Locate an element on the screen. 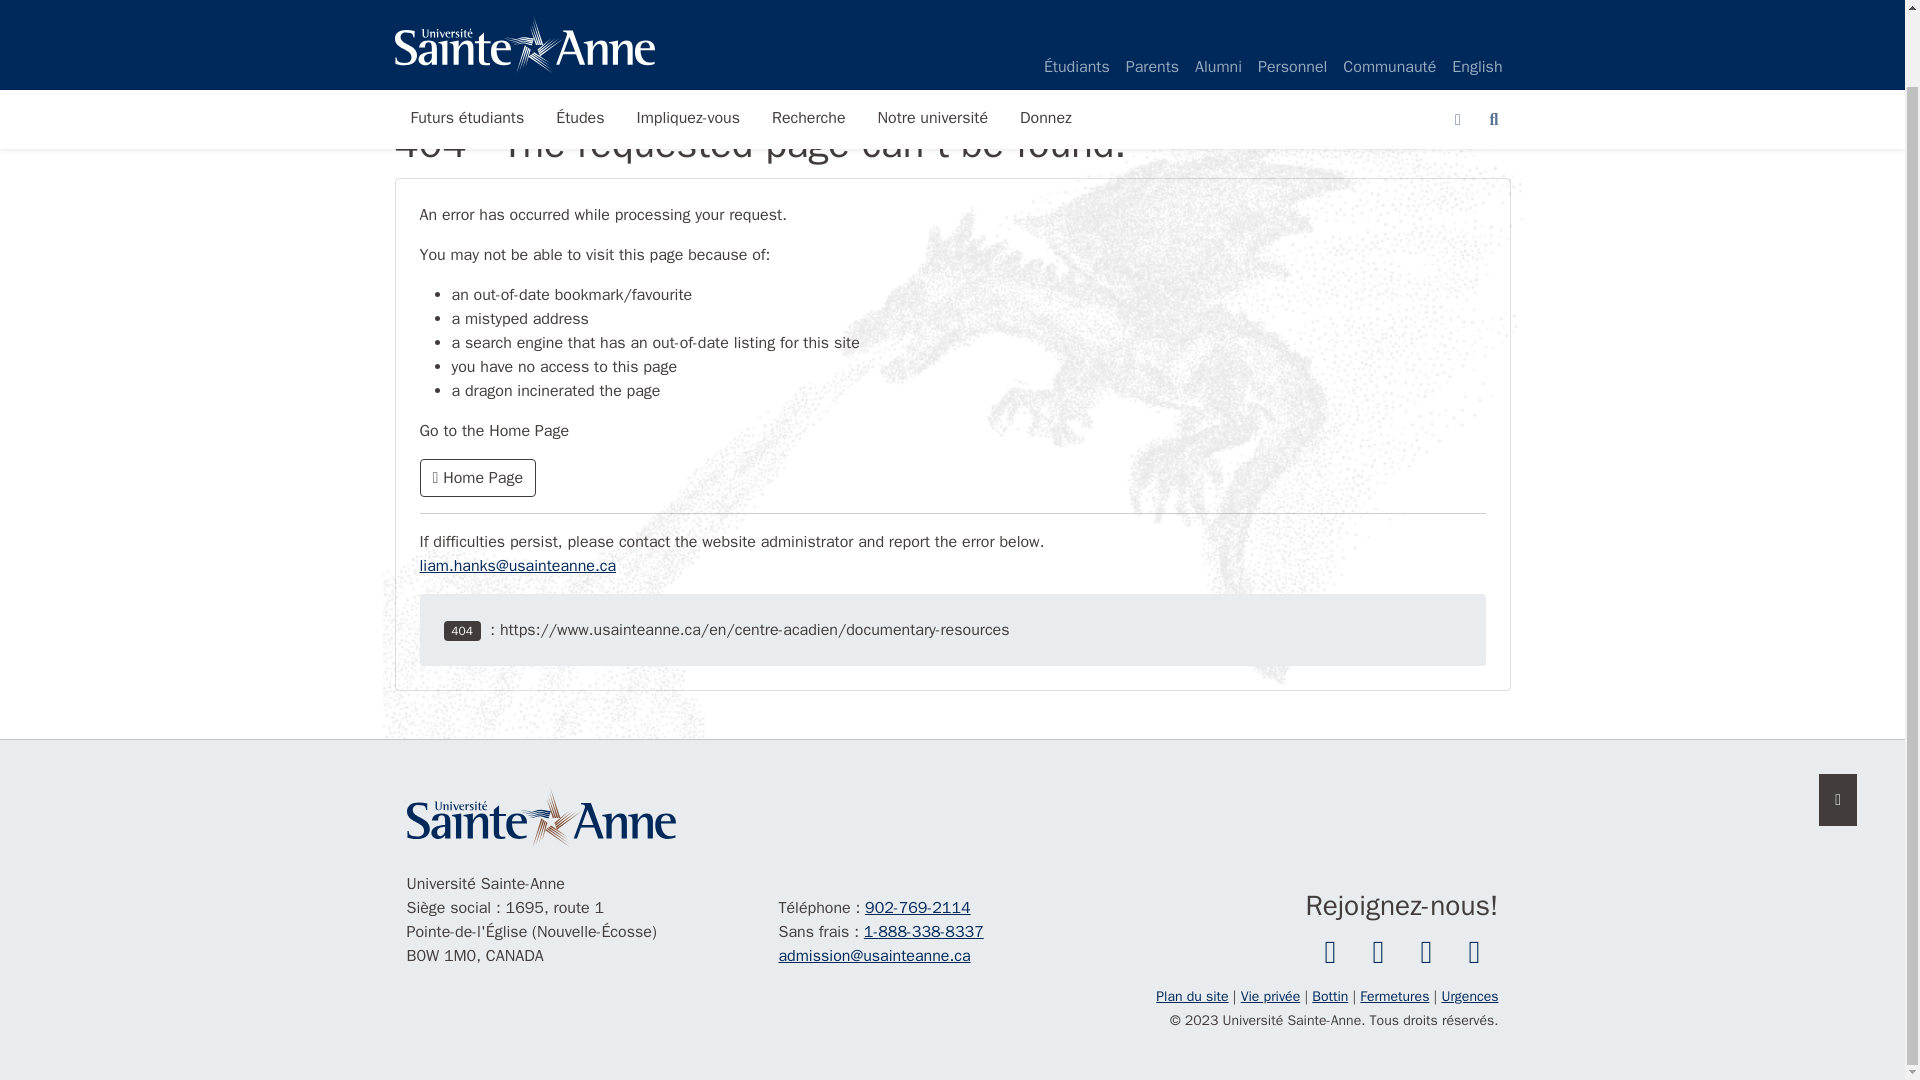  YouTube is located at coordinates (1425, 953).